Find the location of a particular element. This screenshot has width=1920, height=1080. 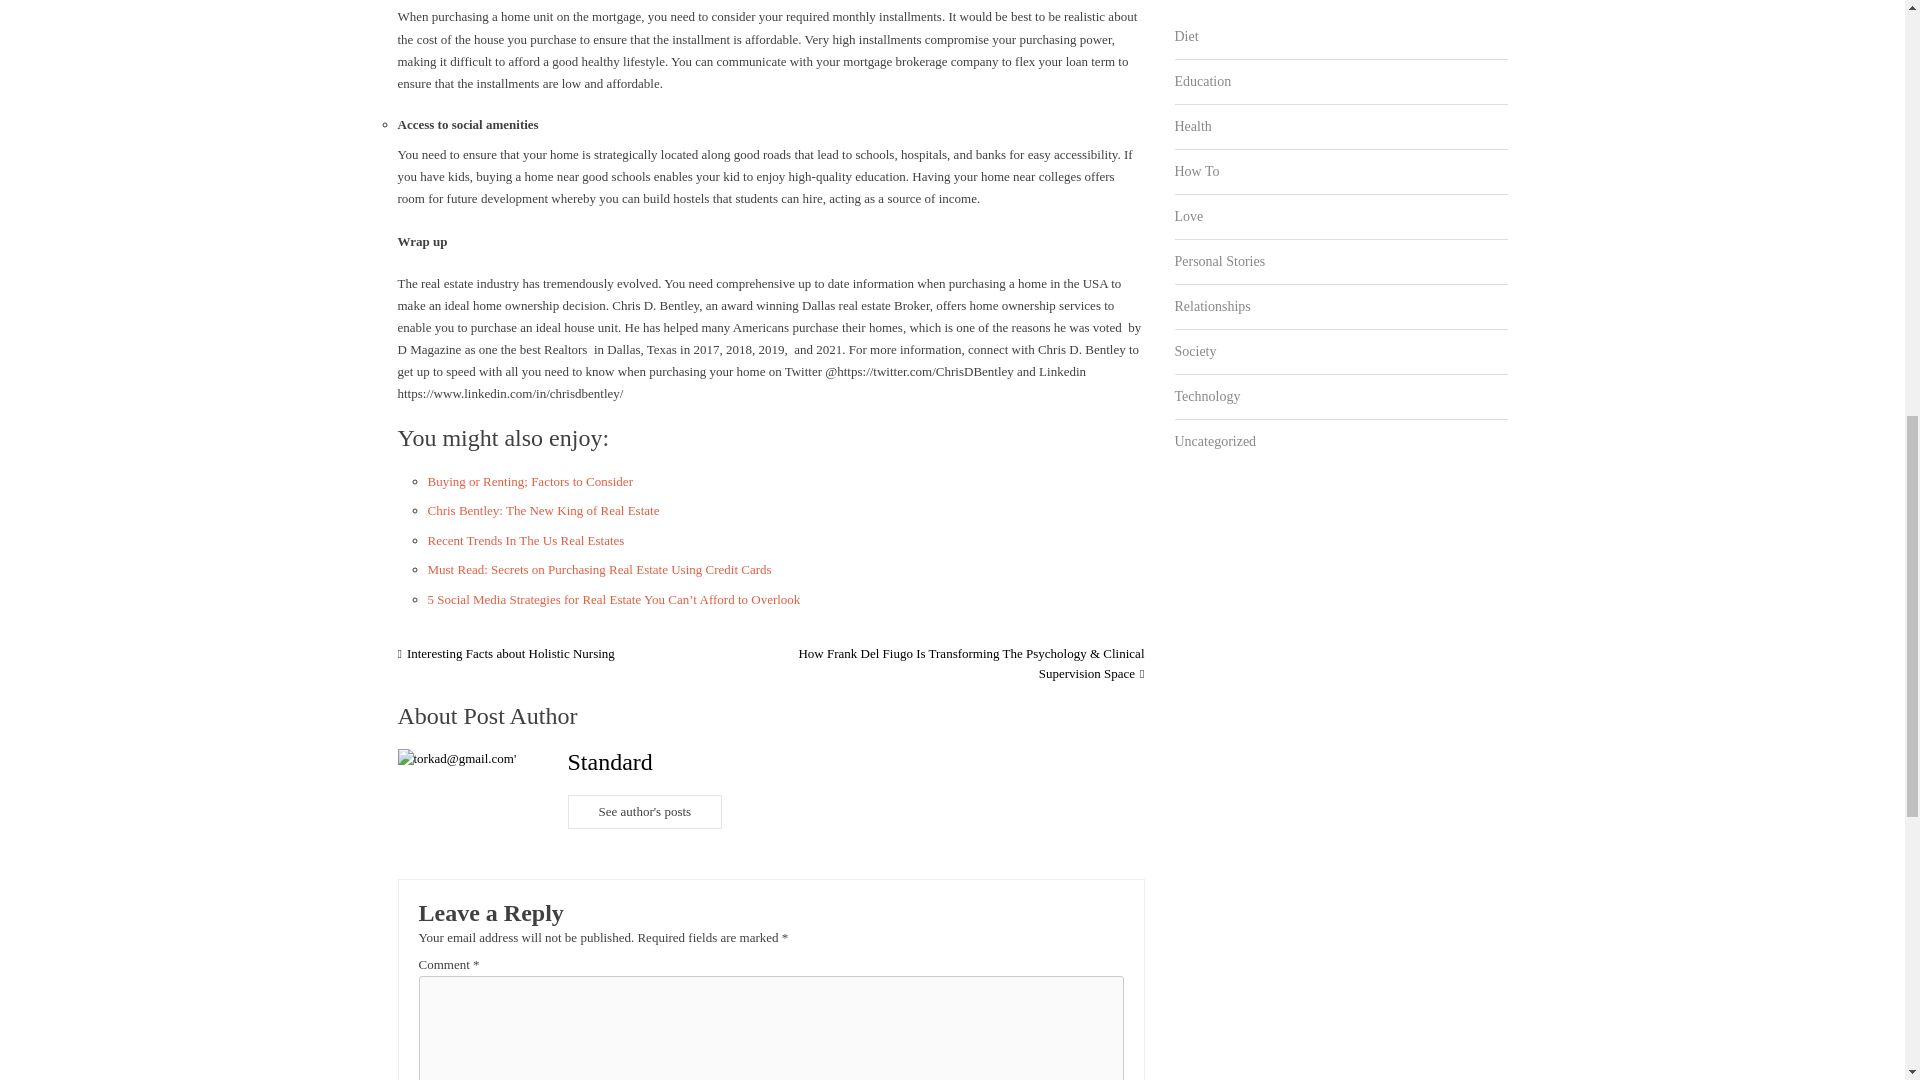

Chris Bentley: The New King of Real Estate is located at coordinates (544, 510).